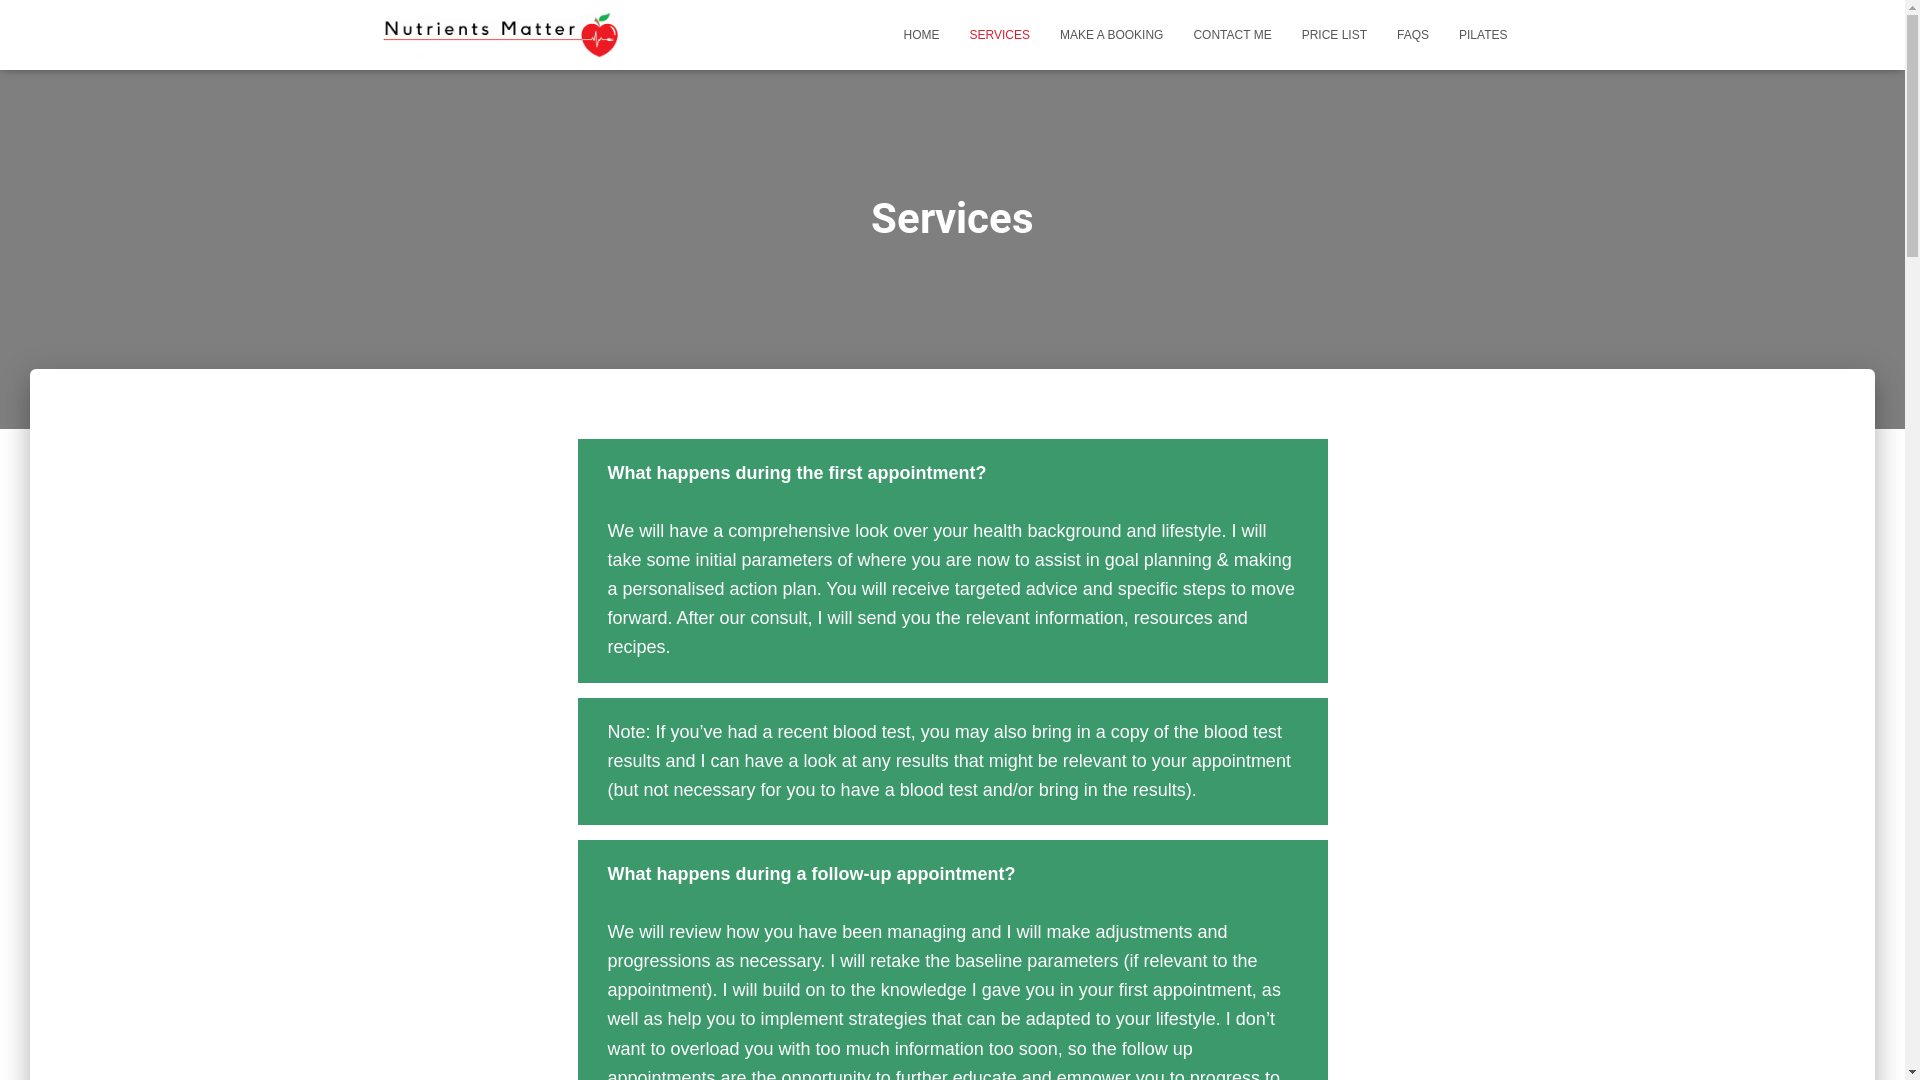 This screenshot has width=1920, height=1080. Describe the element at coordinates (1232, 35) in the screenshot. I see `CONTACT ME` at that location.